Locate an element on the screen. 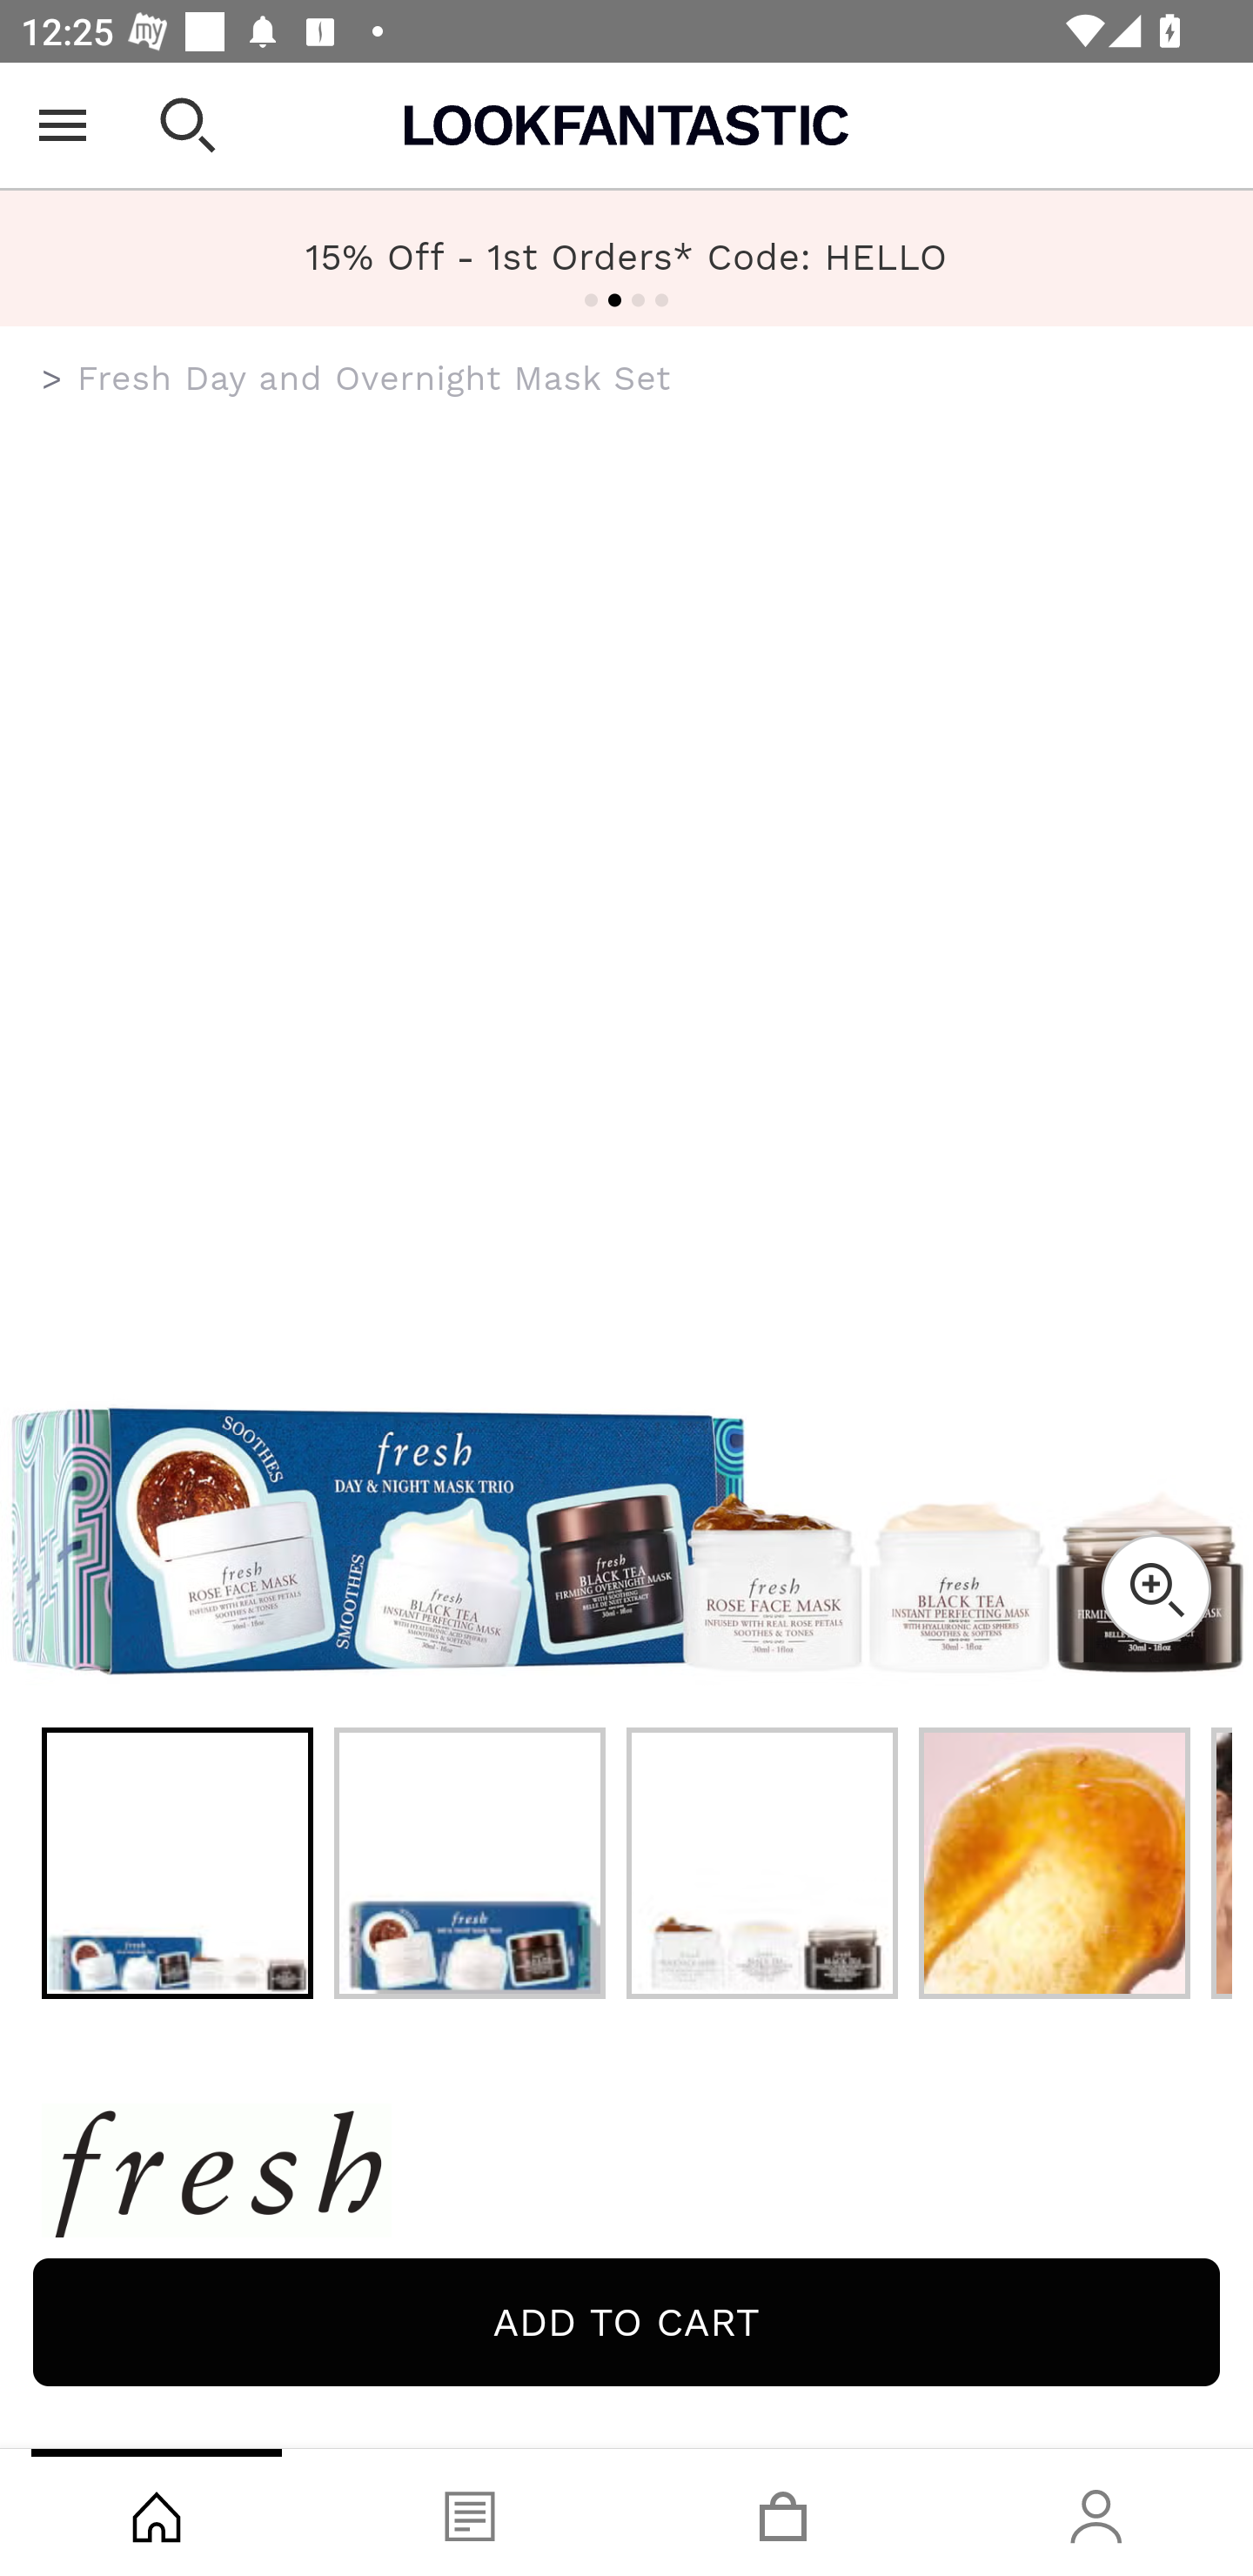 The image size is (1253, 2576). Open image 1 - Fresh Day and Overnight Mask Set is located at coordinates (178, 1862).